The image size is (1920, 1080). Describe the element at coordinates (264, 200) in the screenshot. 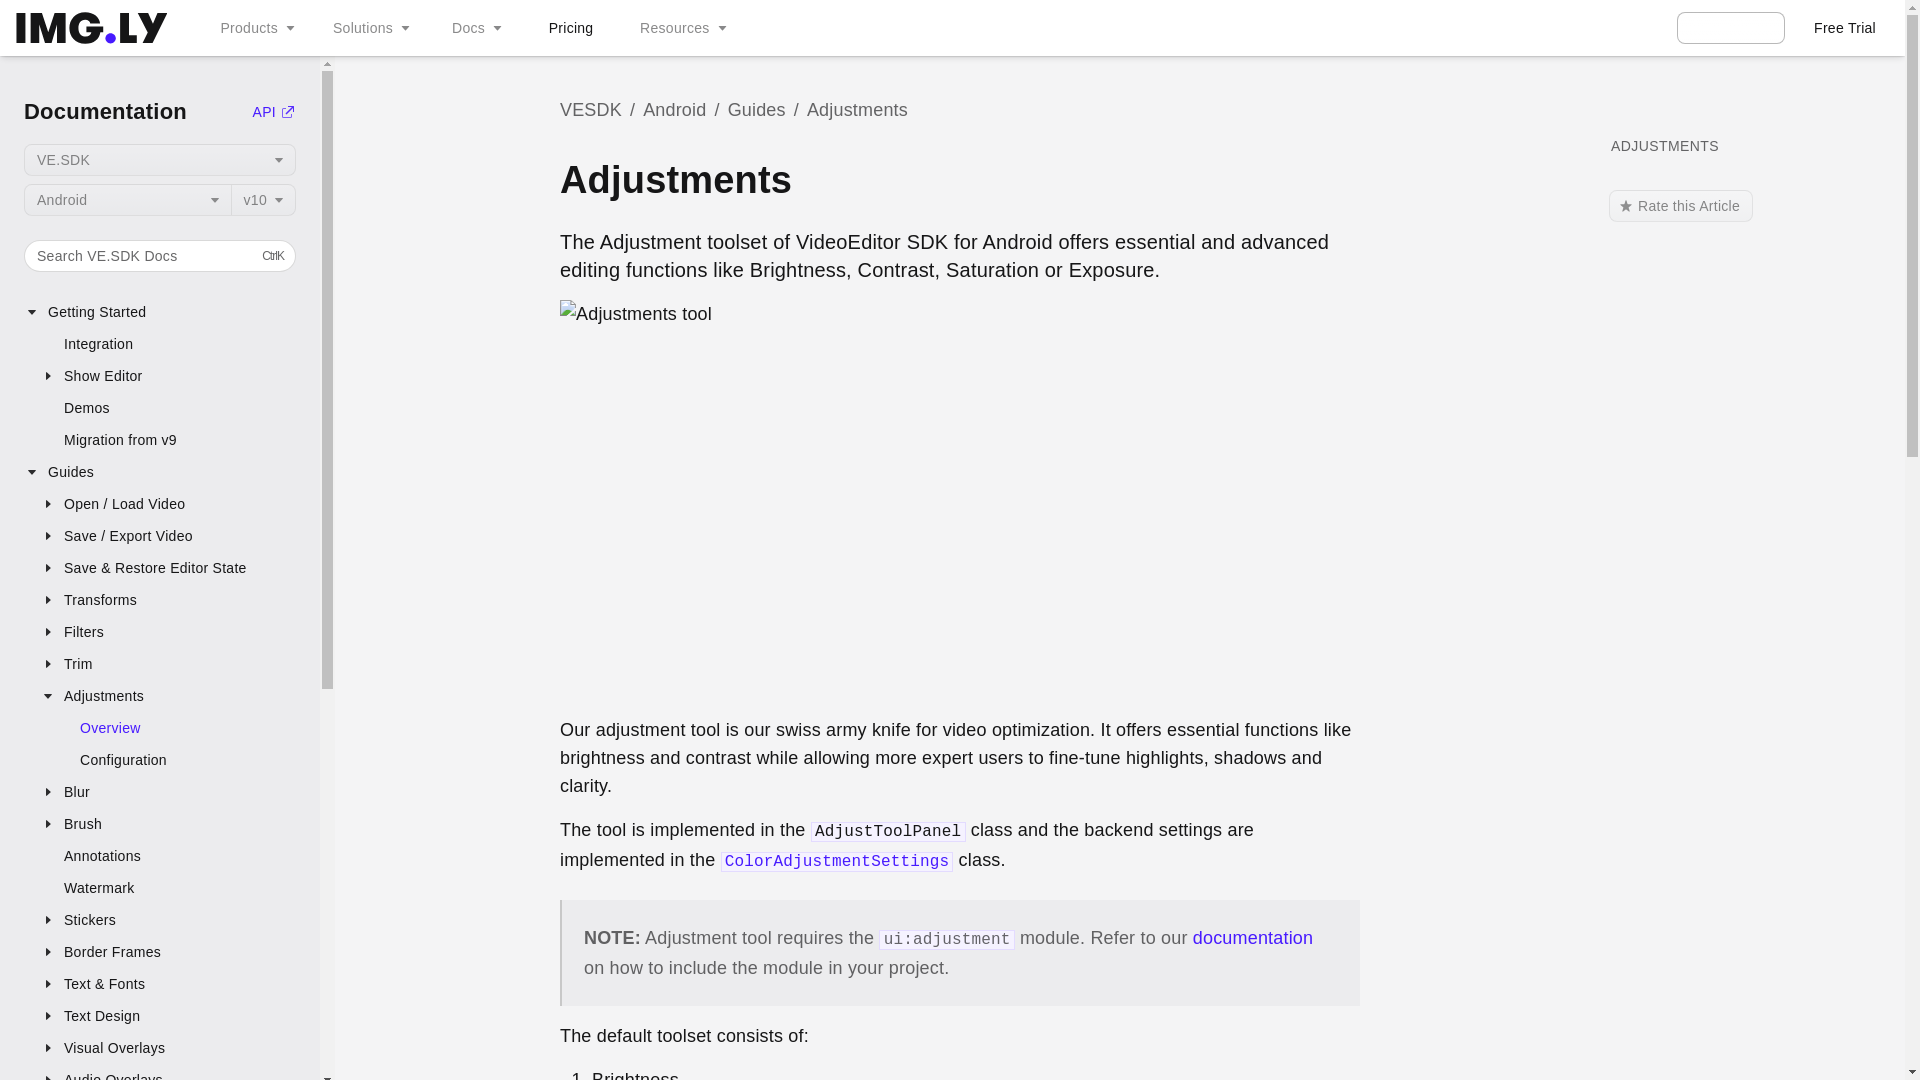

I see `Resources` at that location.